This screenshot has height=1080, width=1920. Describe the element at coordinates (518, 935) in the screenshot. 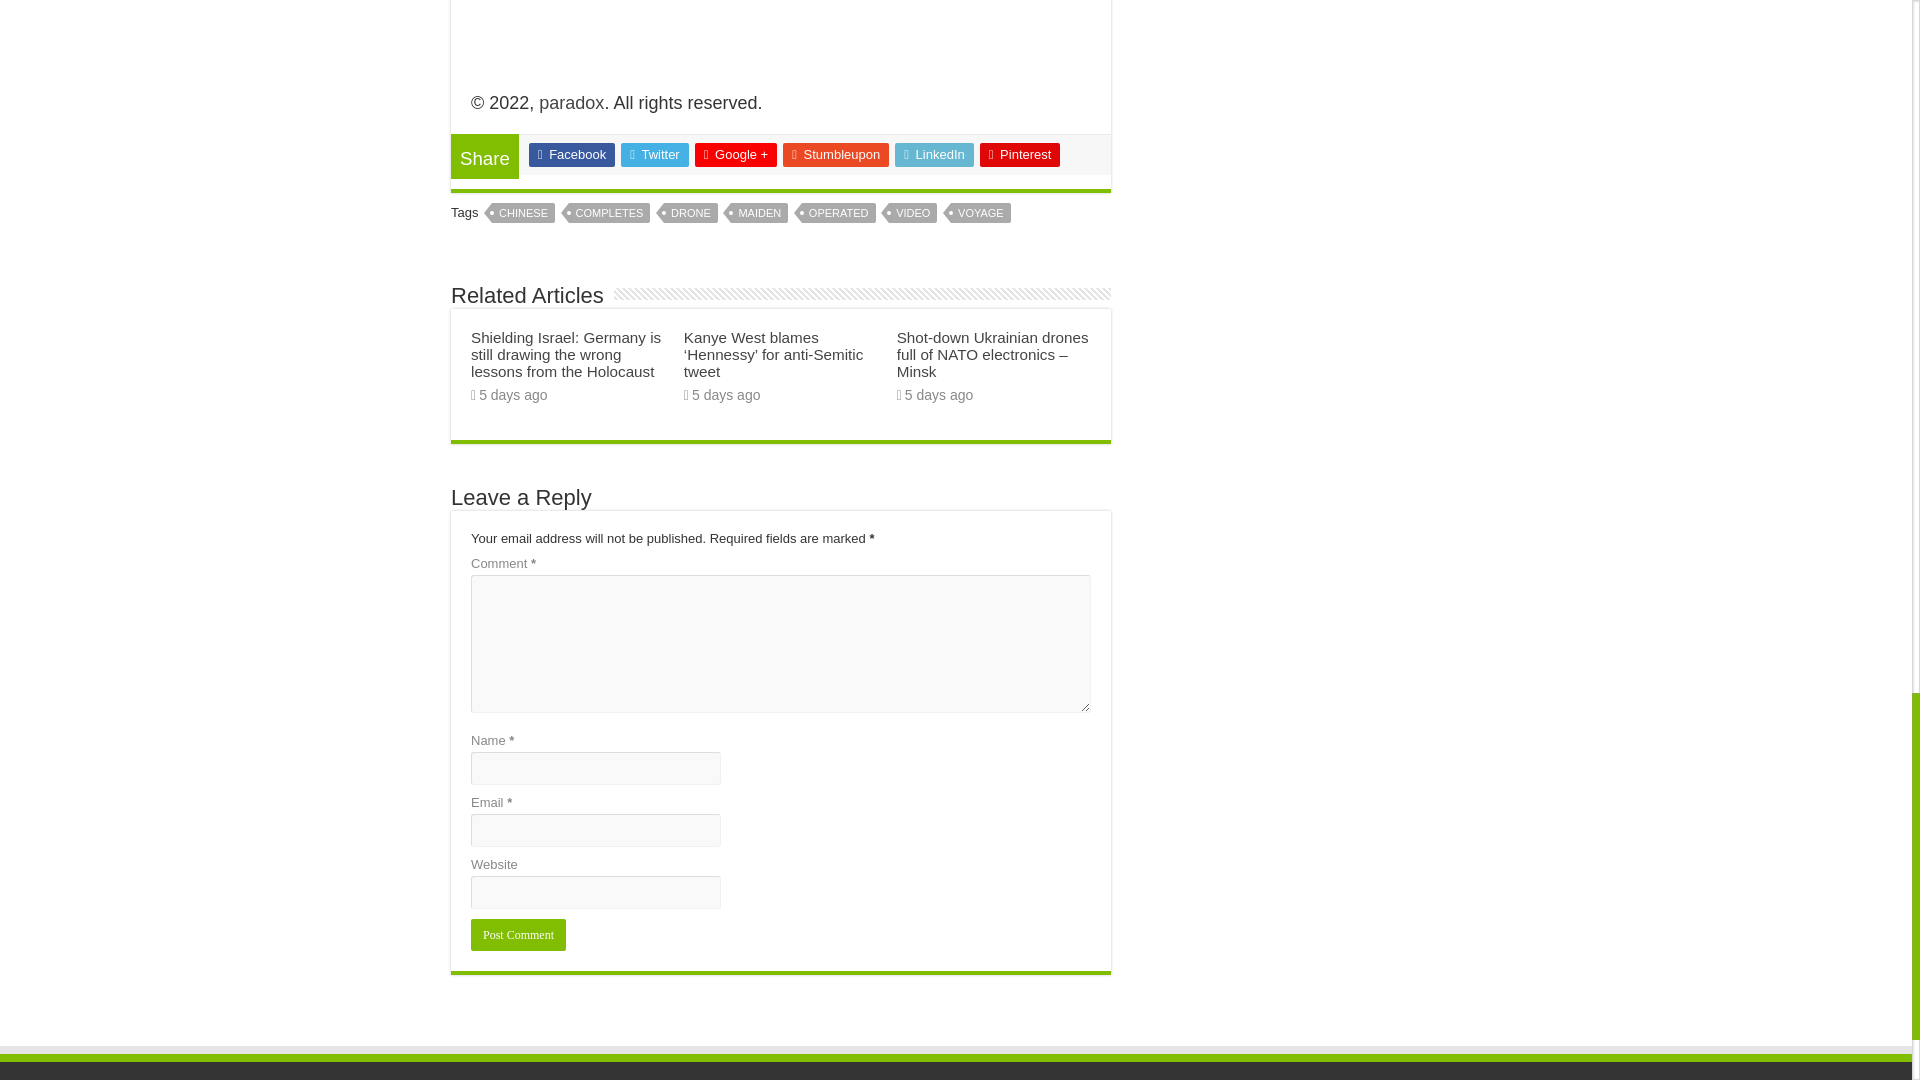

I see `Post Comment` at that location.